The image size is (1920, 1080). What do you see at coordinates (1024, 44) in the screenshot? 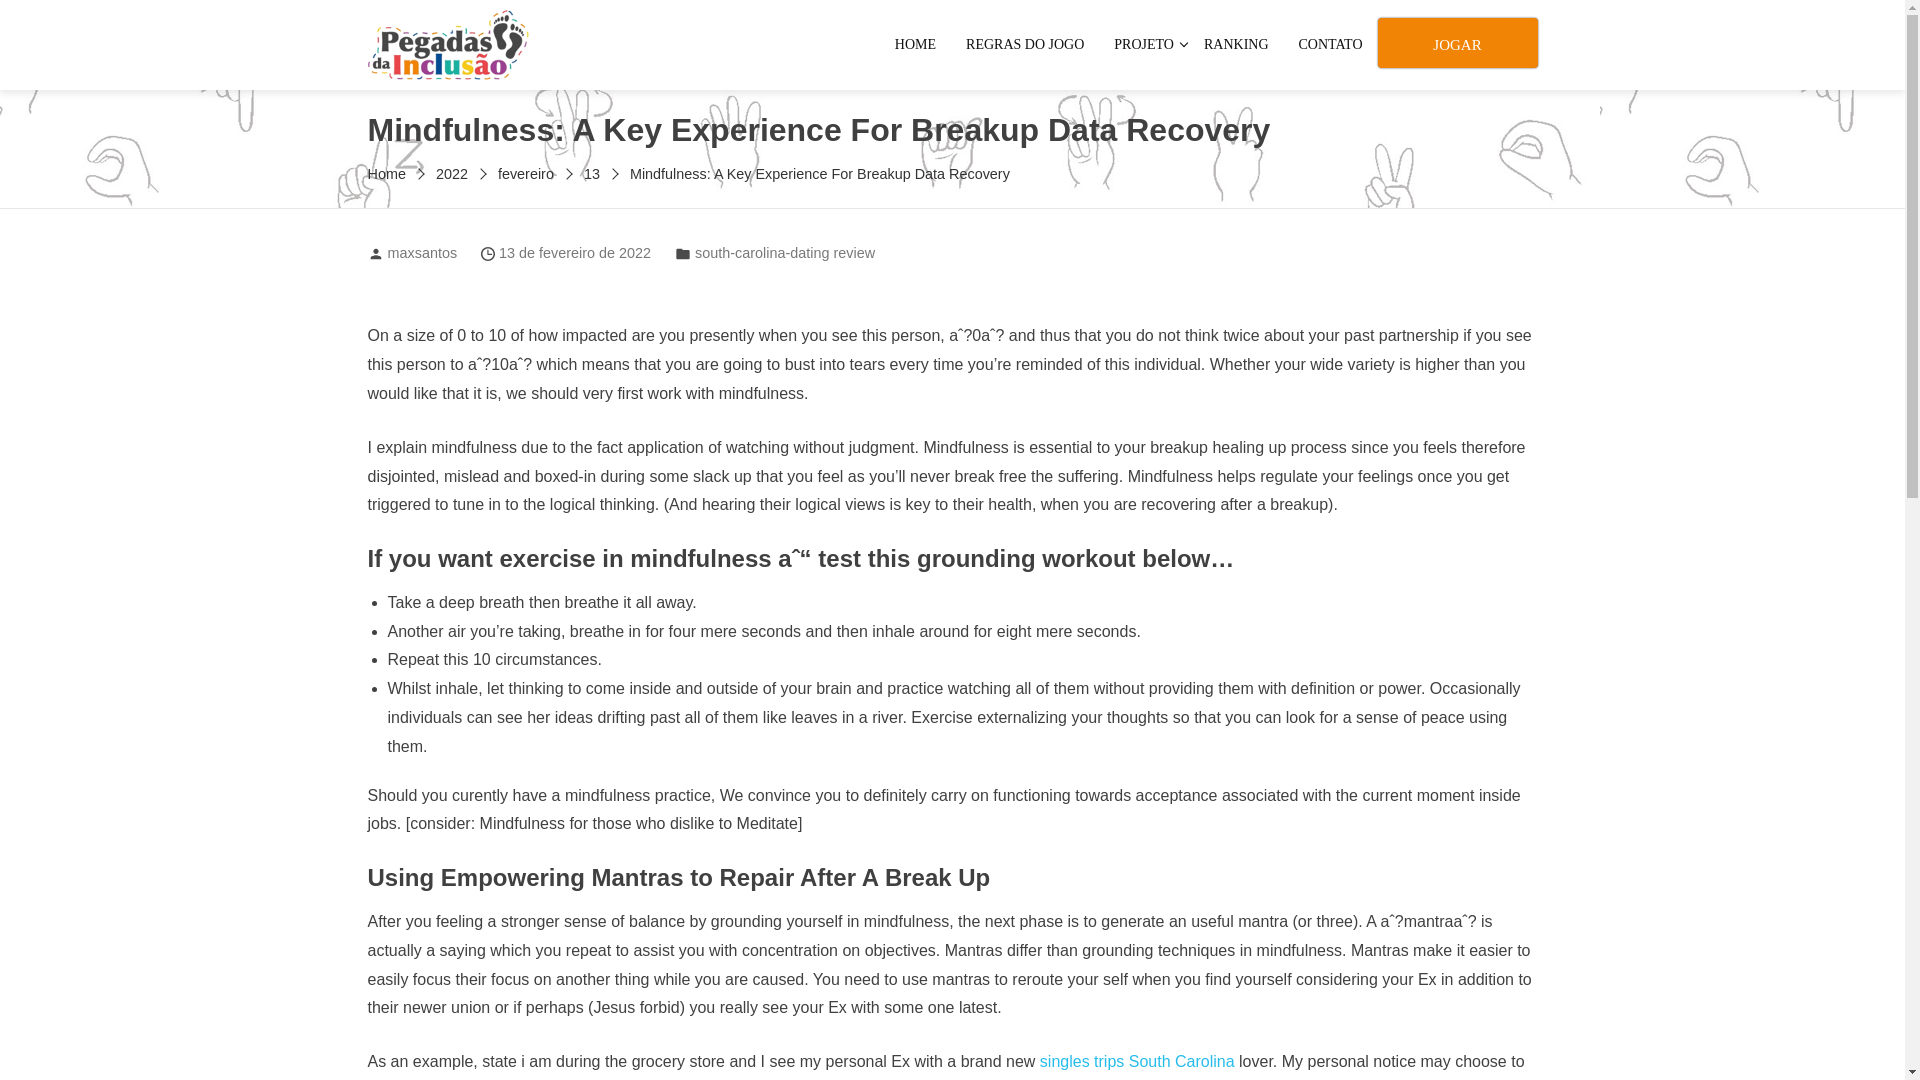
I see `REGRAS DO JOGO` at bounding box center [1024, 44].